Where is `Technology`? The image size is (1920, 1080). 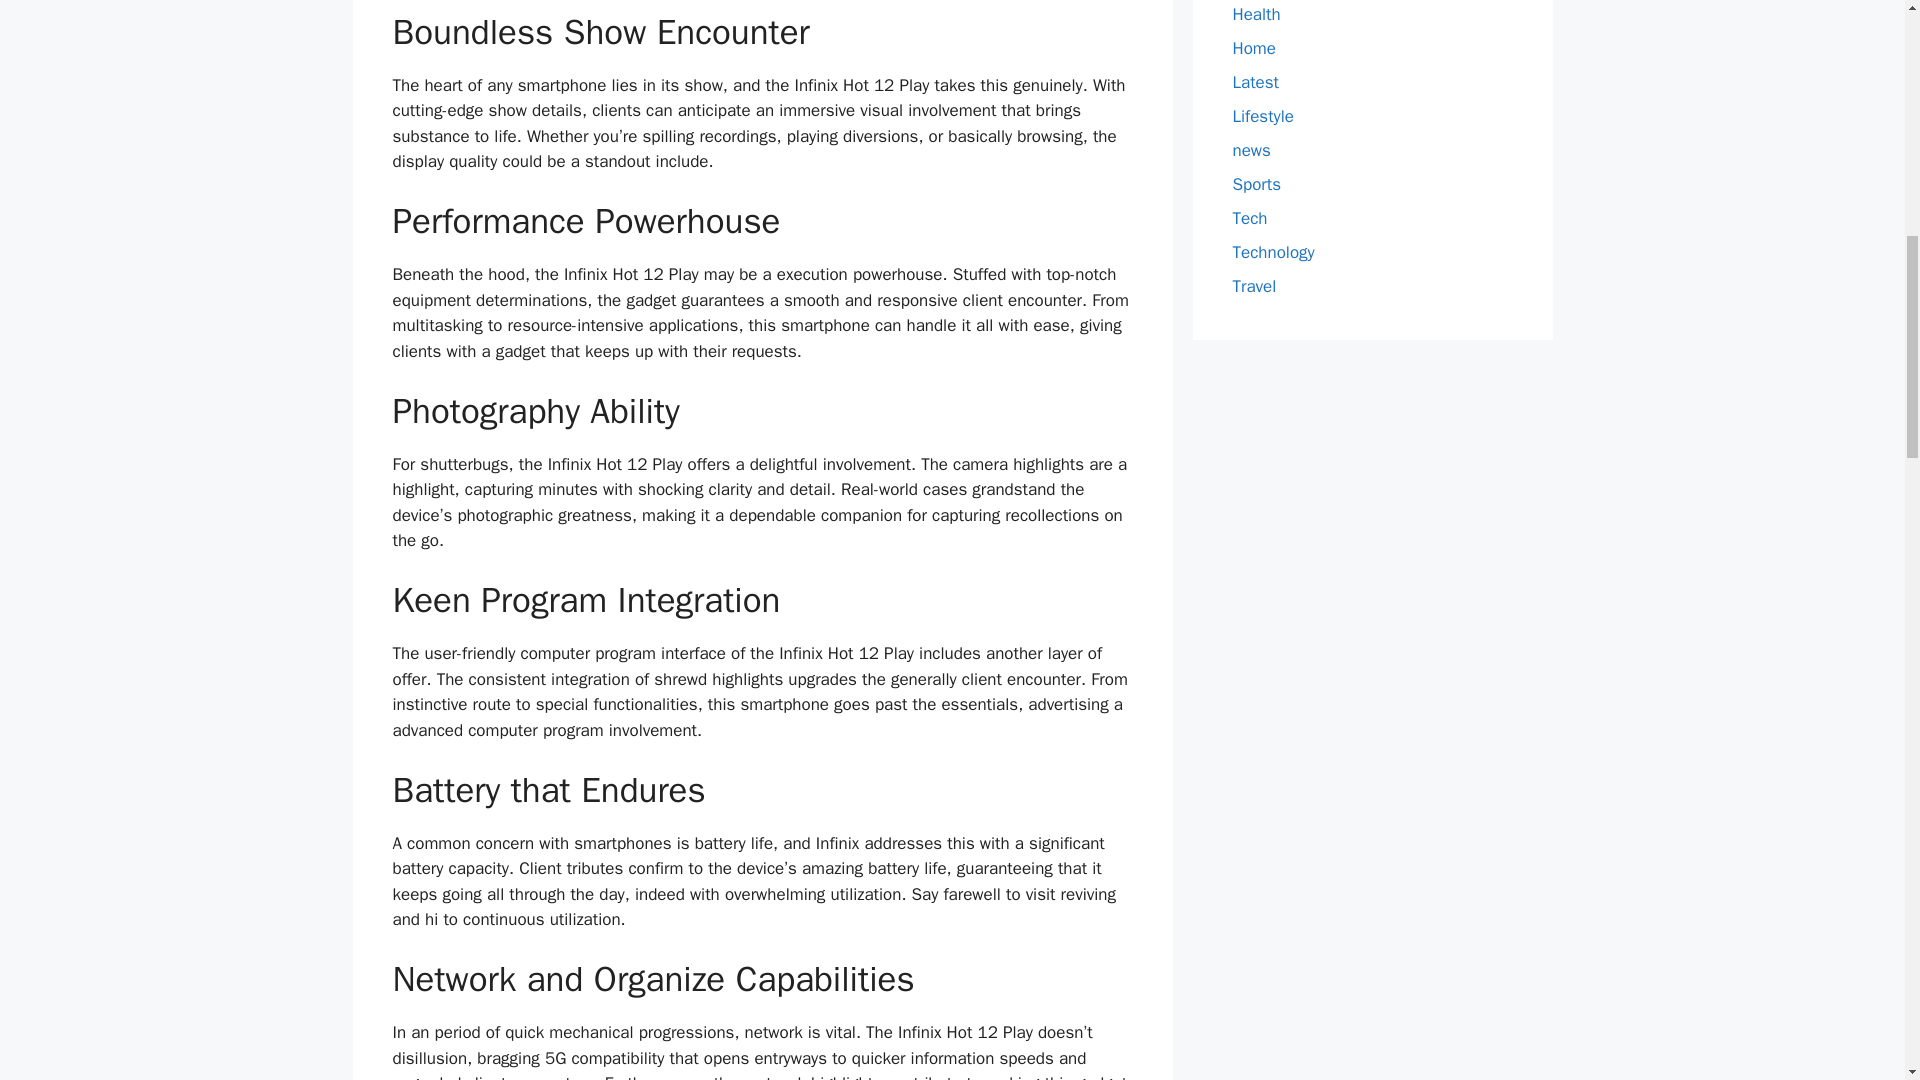 Technology is located at coordinates (1272, 252).